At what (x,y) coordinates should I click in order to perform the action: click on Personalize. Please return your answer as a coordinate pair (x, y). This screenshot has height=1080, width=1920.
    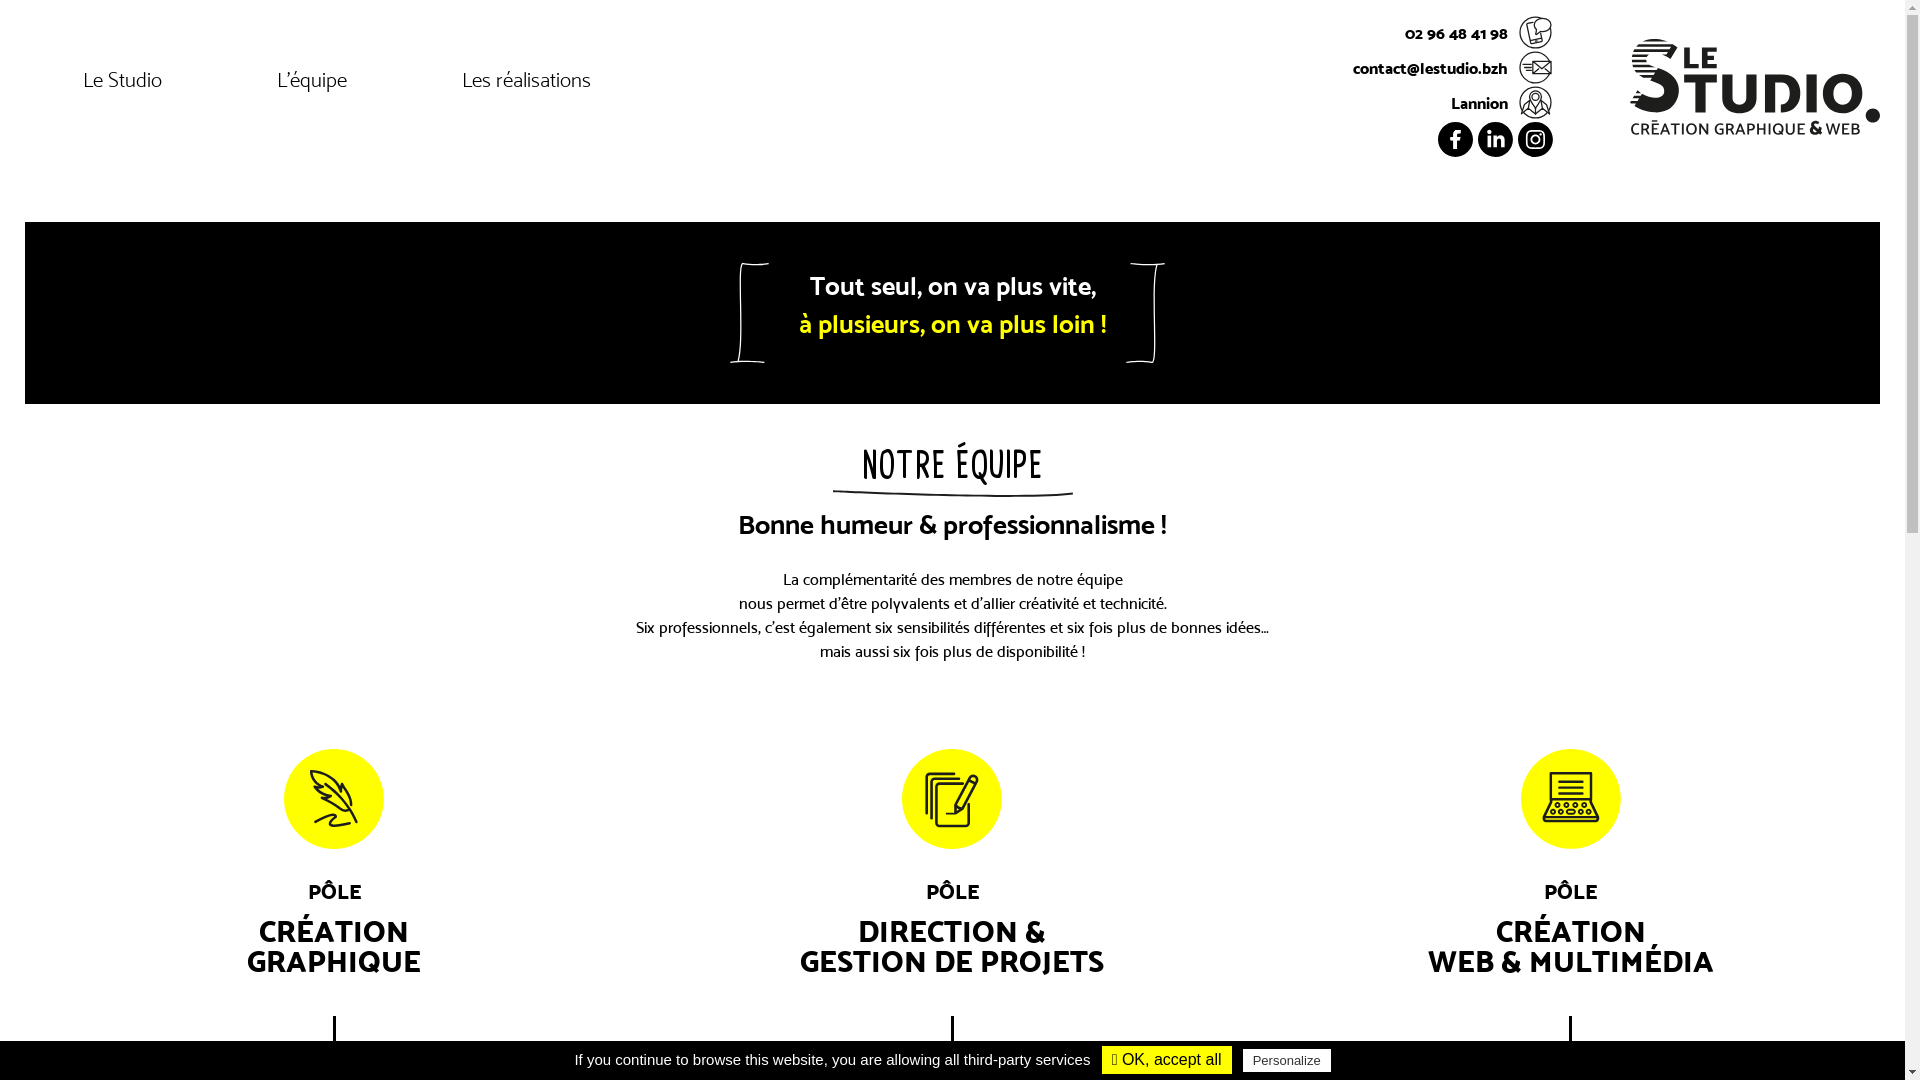
    Looking at the image, I should click on (1287, 1060).